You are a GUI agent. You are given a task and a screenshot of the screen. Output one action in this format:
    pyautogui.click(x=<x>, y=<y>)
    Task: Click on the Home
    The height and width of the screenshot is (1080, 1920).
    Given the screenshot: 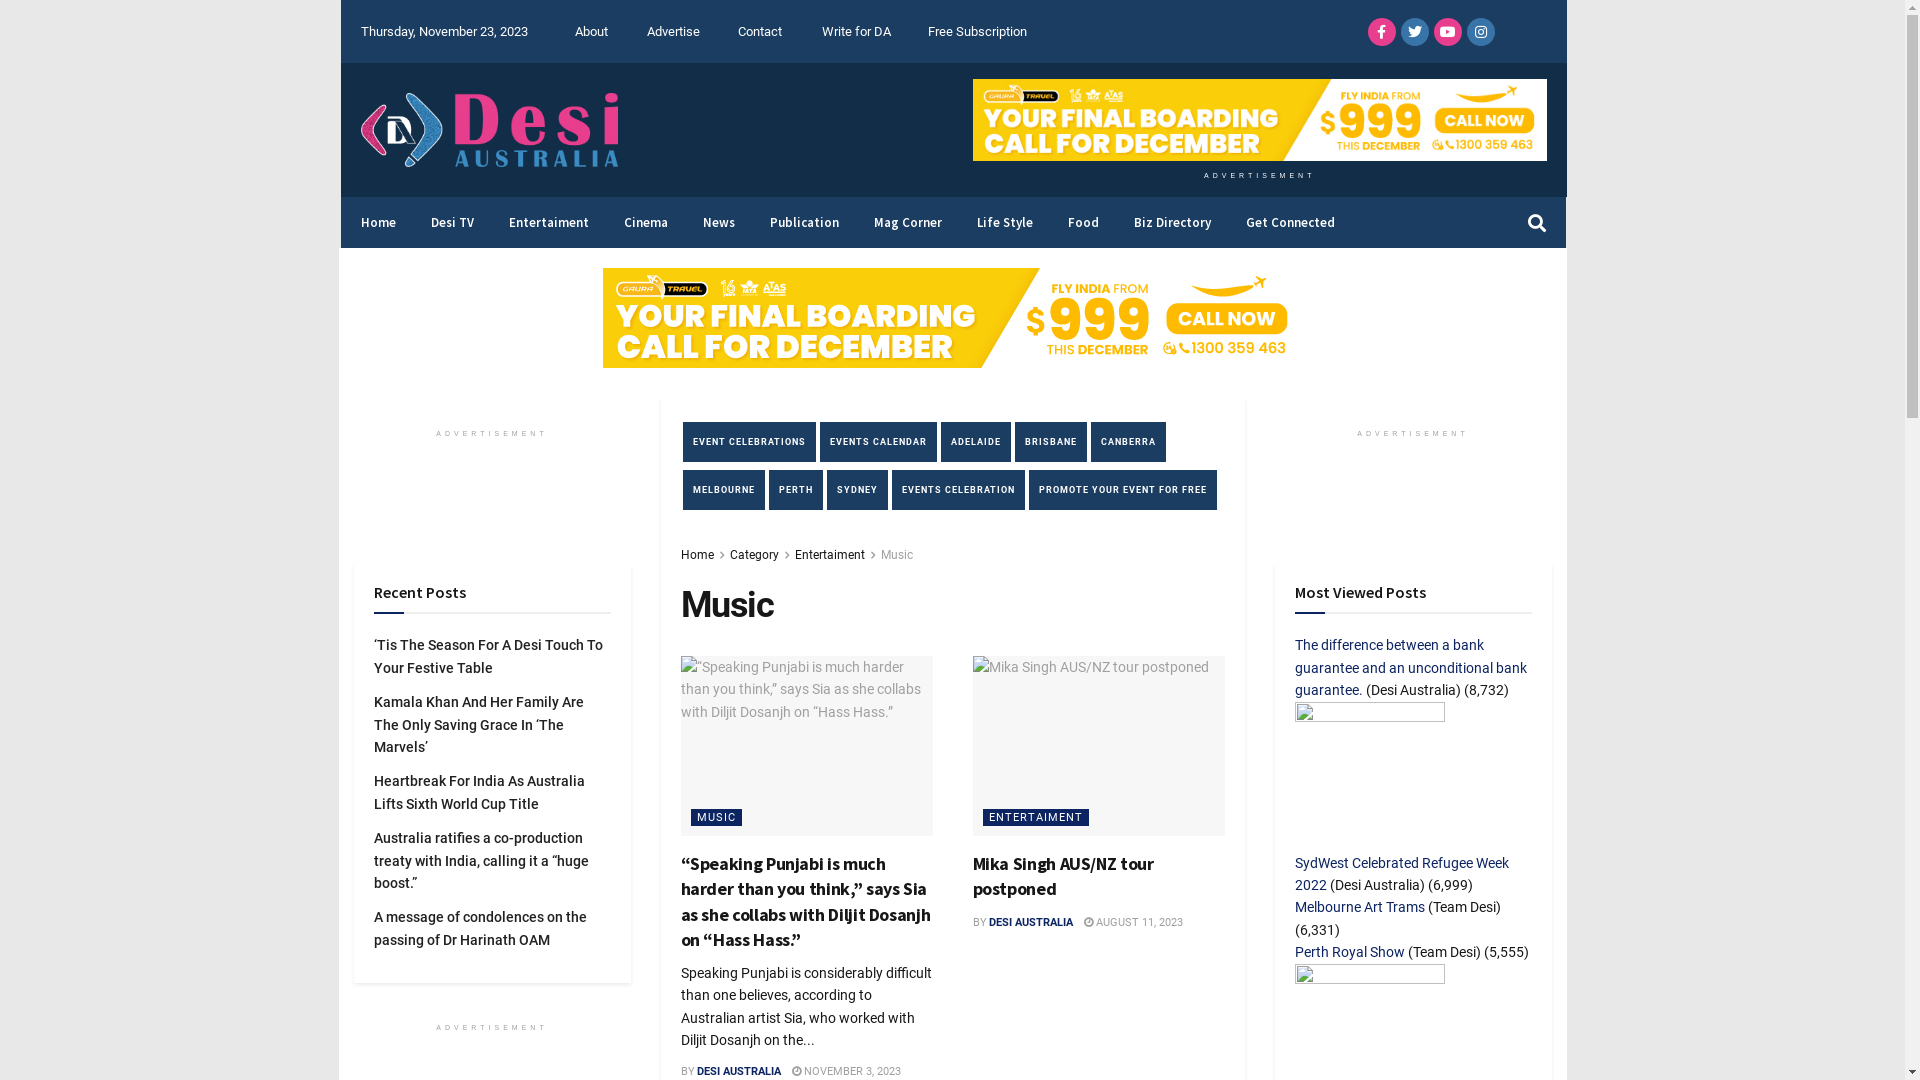 What is the action you would take?
    pyautogui.click(x=696, y=555)
    